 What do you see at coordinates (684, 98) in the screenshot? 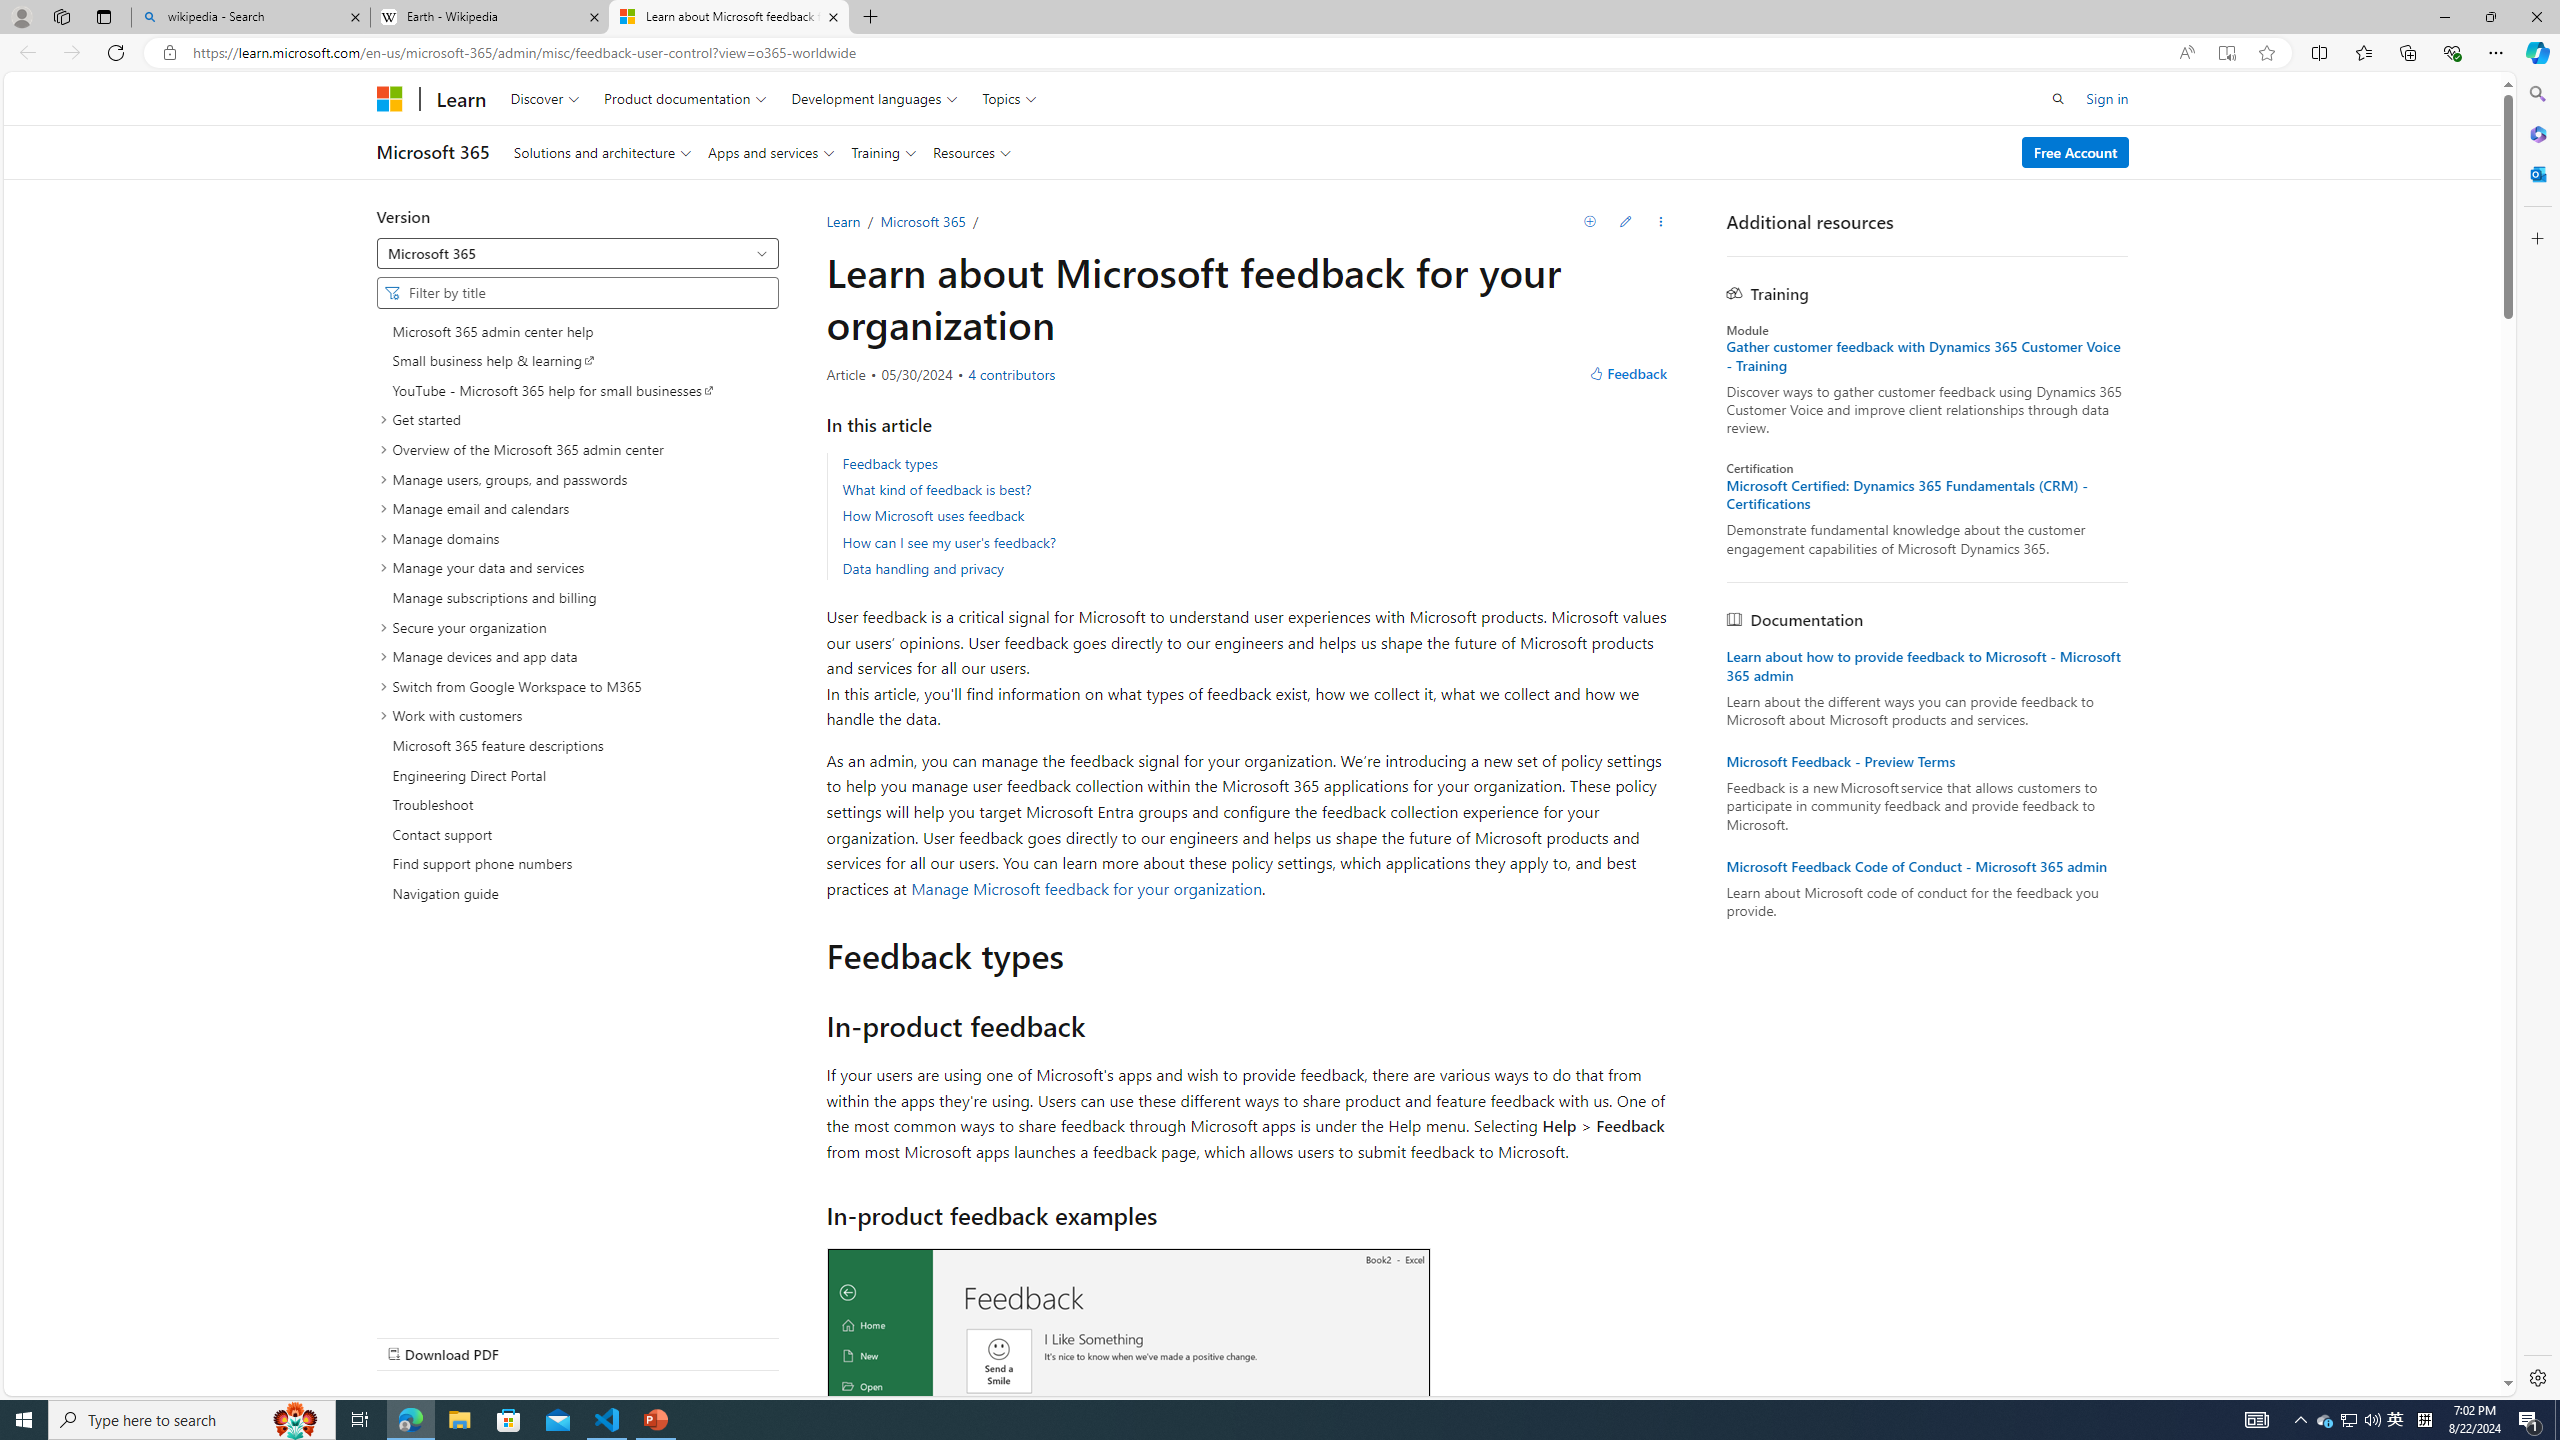
I see `Product documentation` at bounding box center [684, 98].